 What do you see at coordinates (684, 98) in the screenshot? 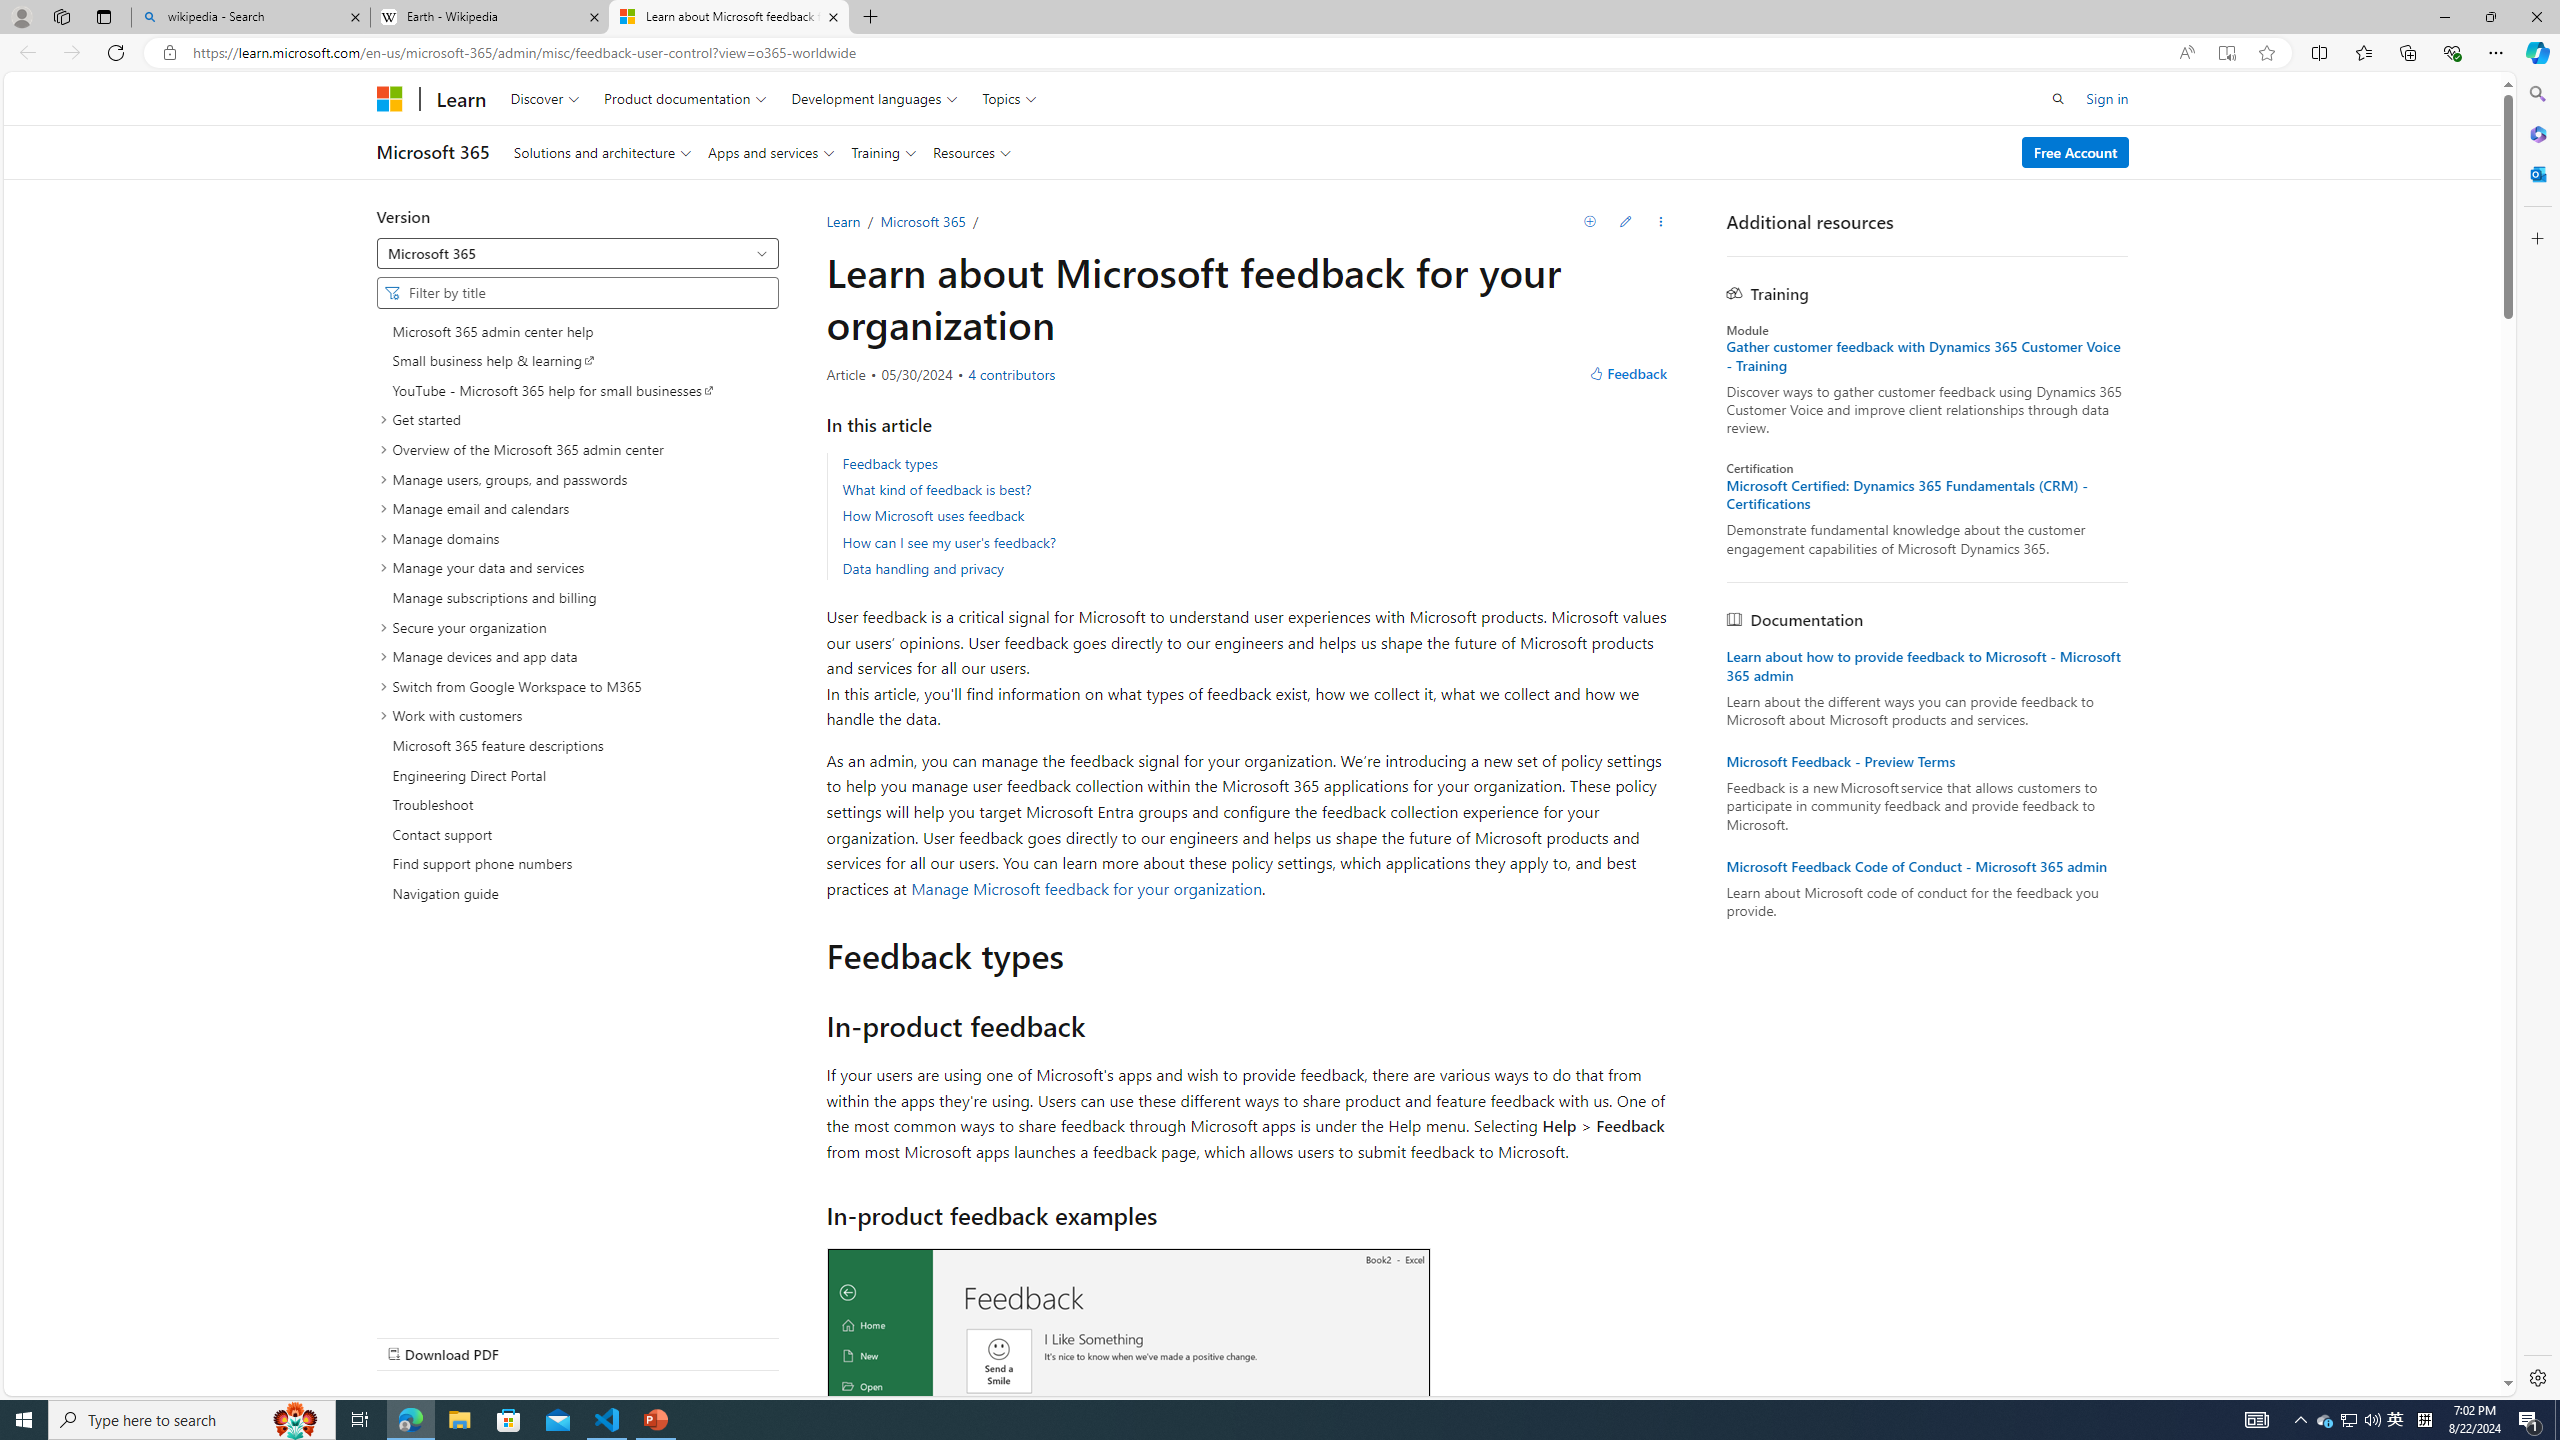
I see `Product documentation` at bounding box center [684, 98].